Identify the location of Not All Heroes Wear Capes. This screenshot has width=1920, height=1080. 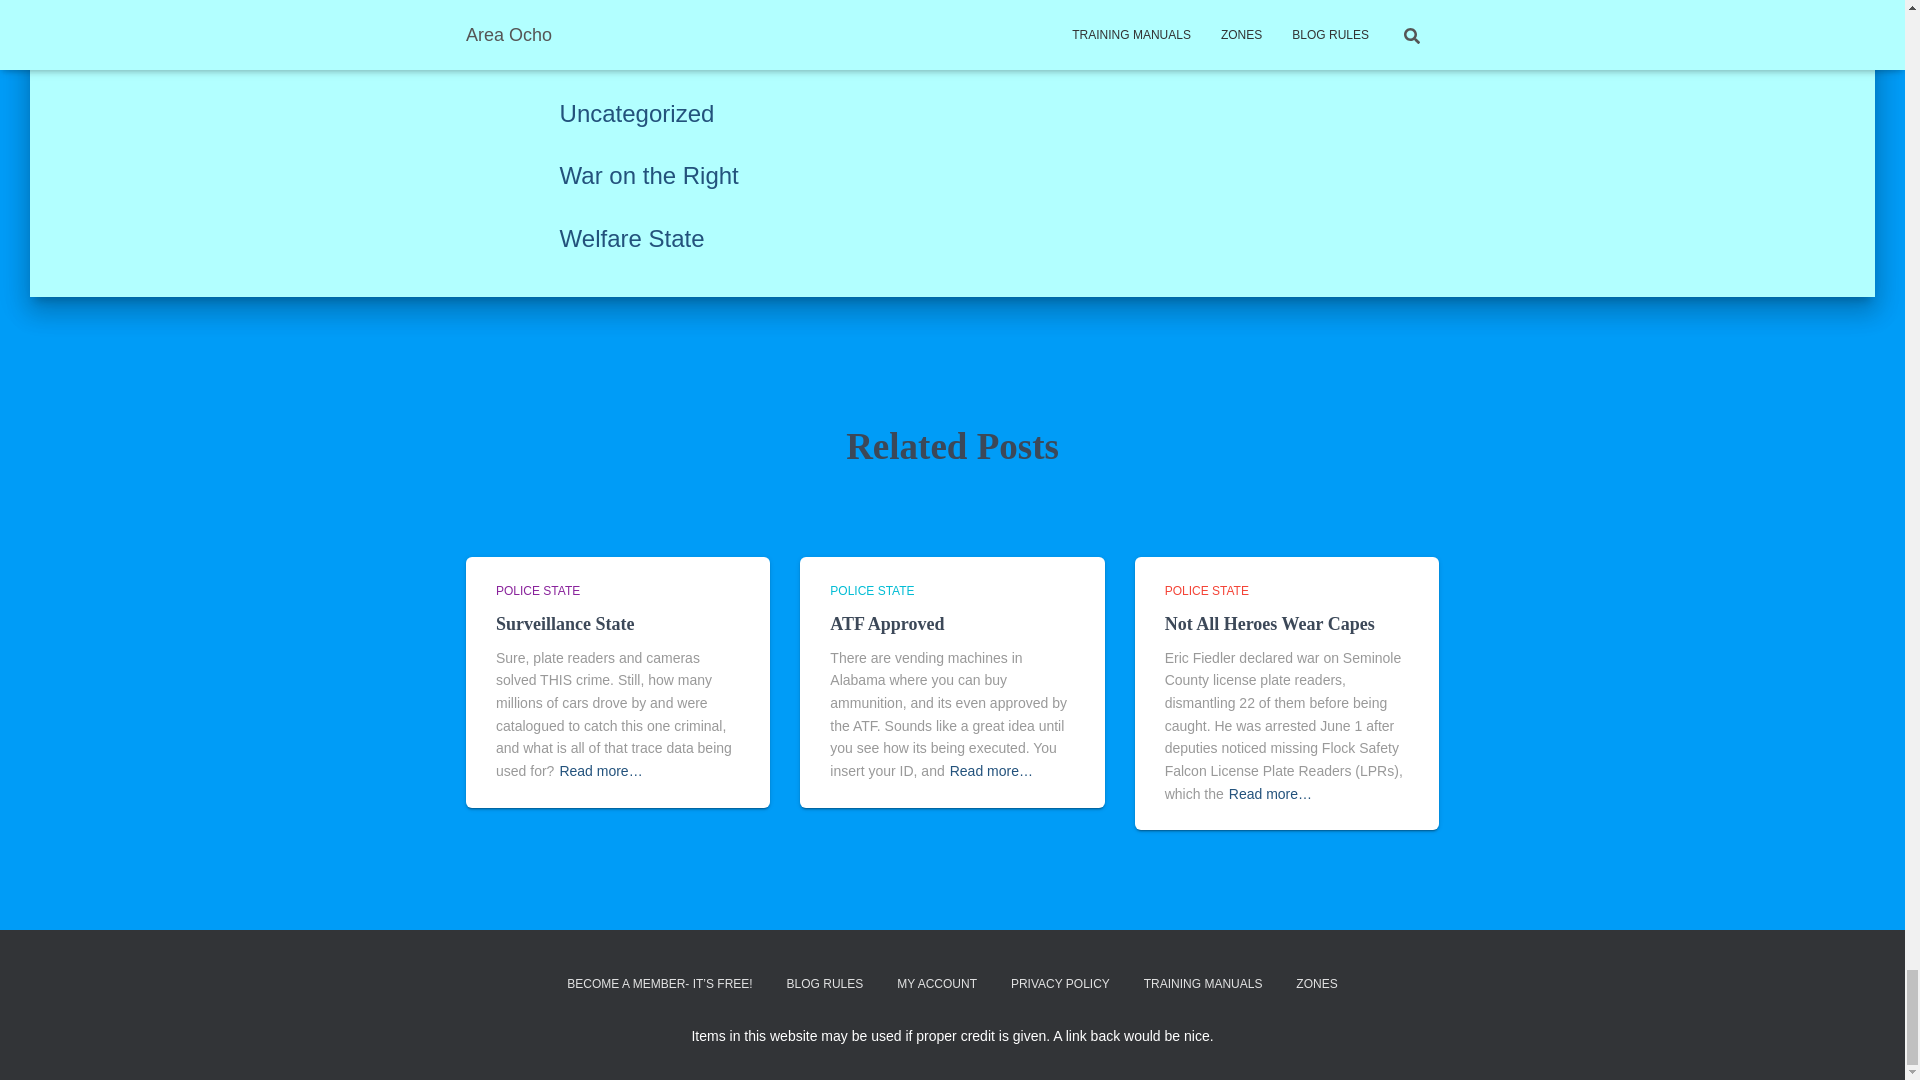
(1270, 624).